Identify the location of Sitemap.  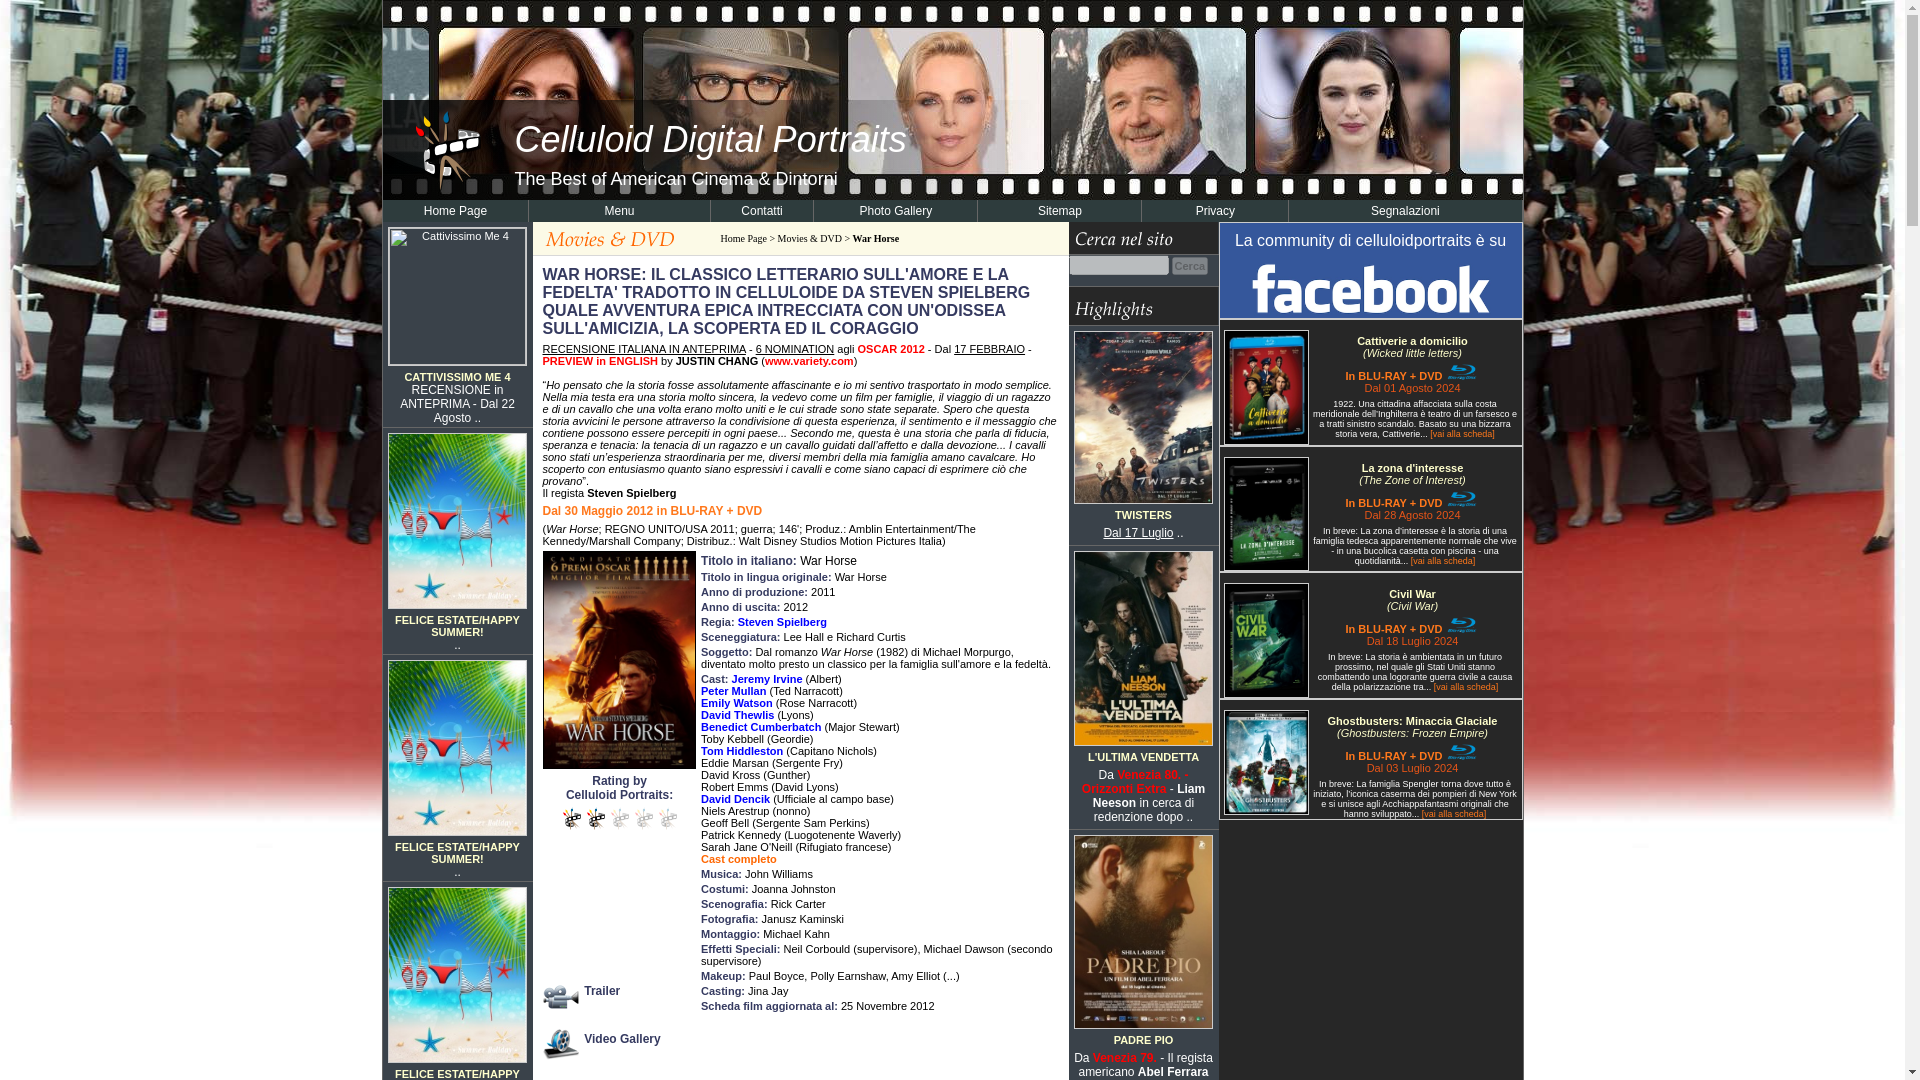
(1060, 211).